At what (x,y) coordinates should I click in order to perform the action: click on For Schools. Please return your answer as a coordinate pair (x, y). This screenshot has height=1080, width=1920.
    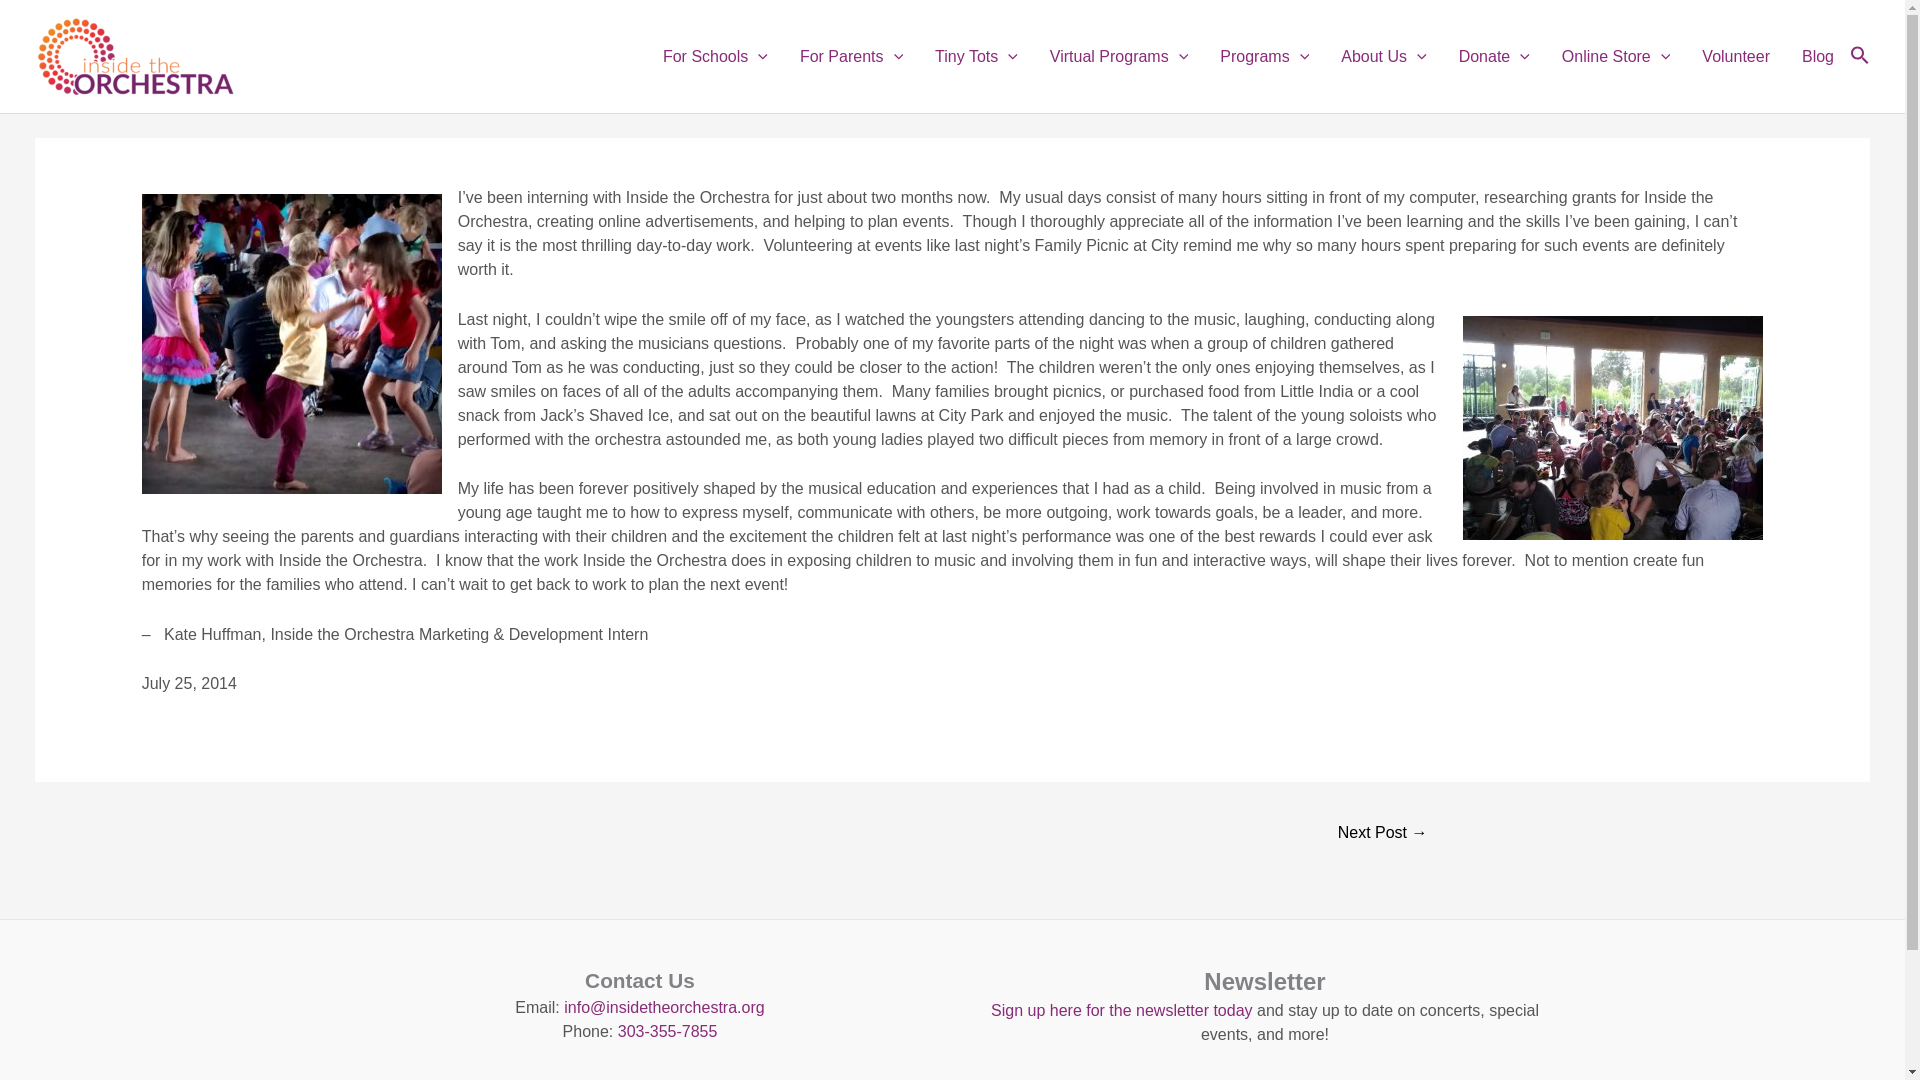
    Looking at the image, I should click on (715, 56).